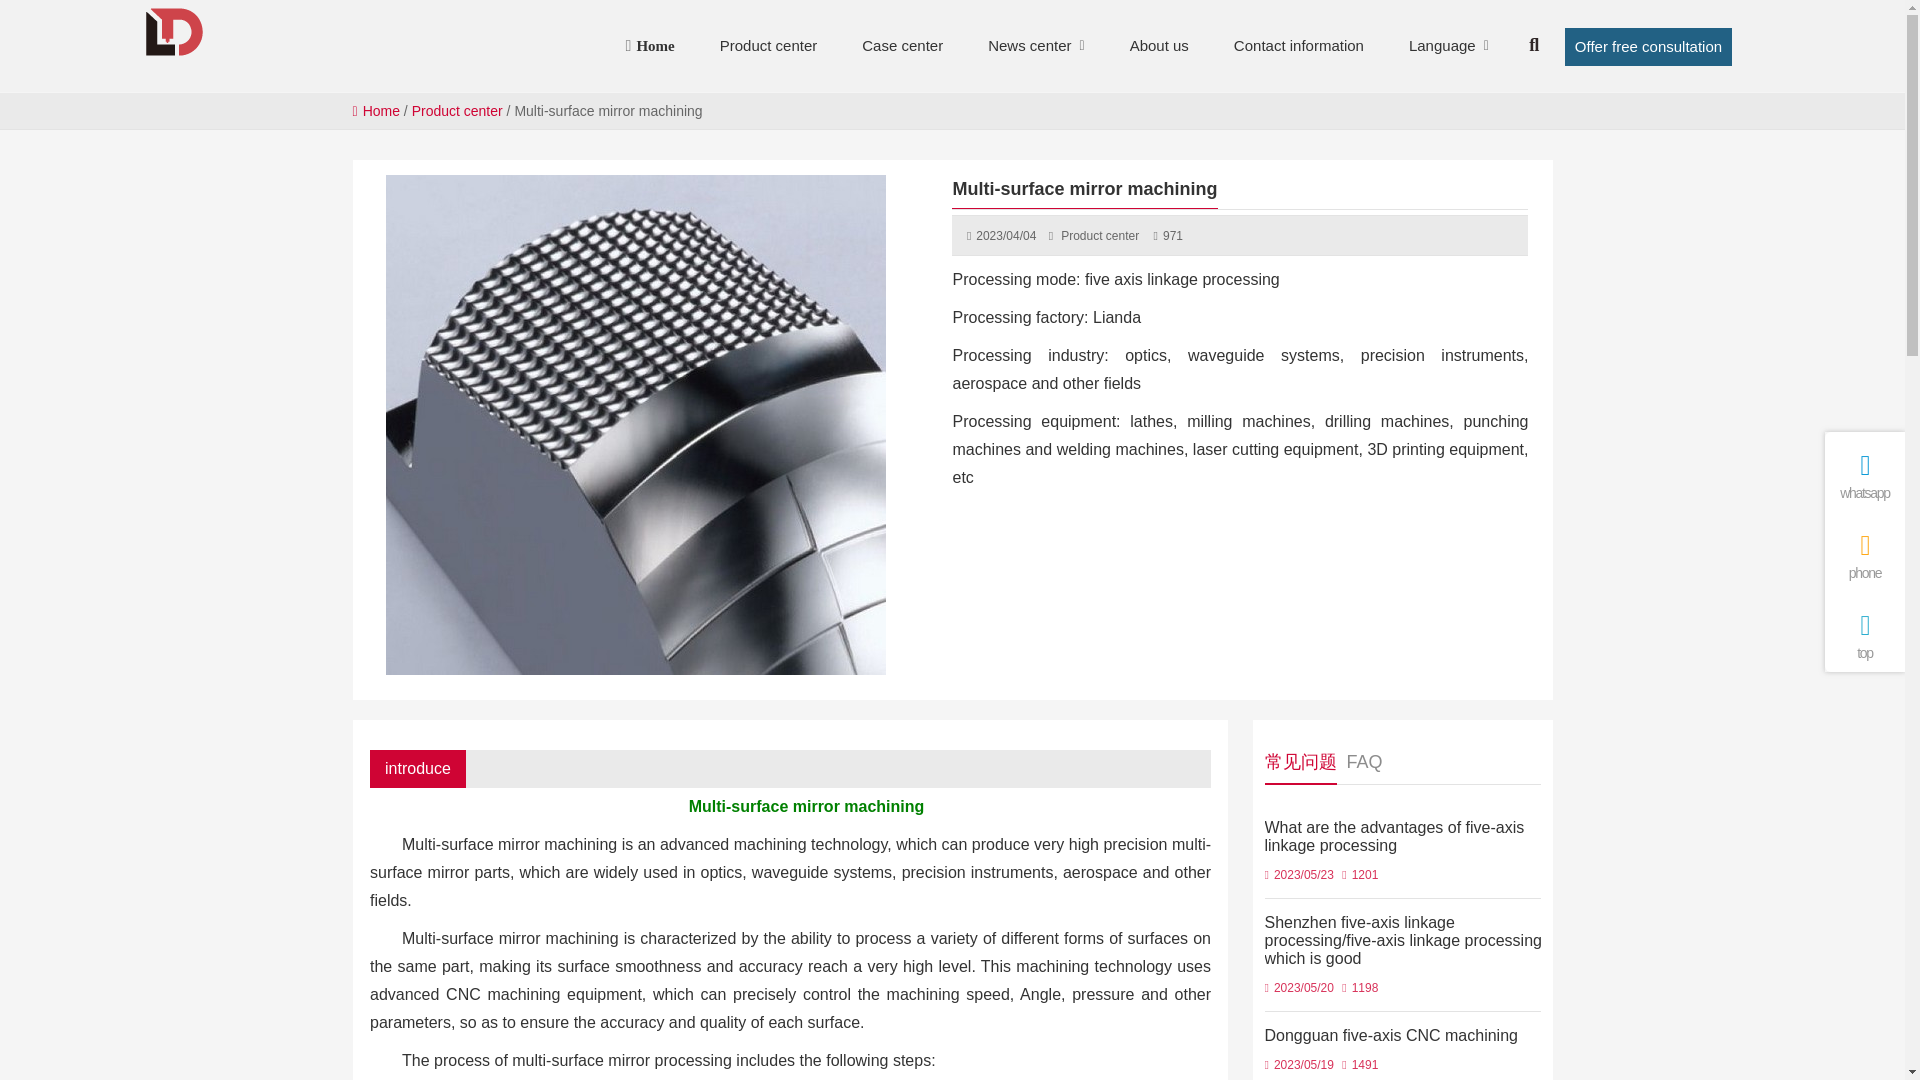 This screenshot has width=1920, height=1080. What do you see at coordinates (654, 46) in the screenshot?
I see `Home` at bounding box center [654, 46].